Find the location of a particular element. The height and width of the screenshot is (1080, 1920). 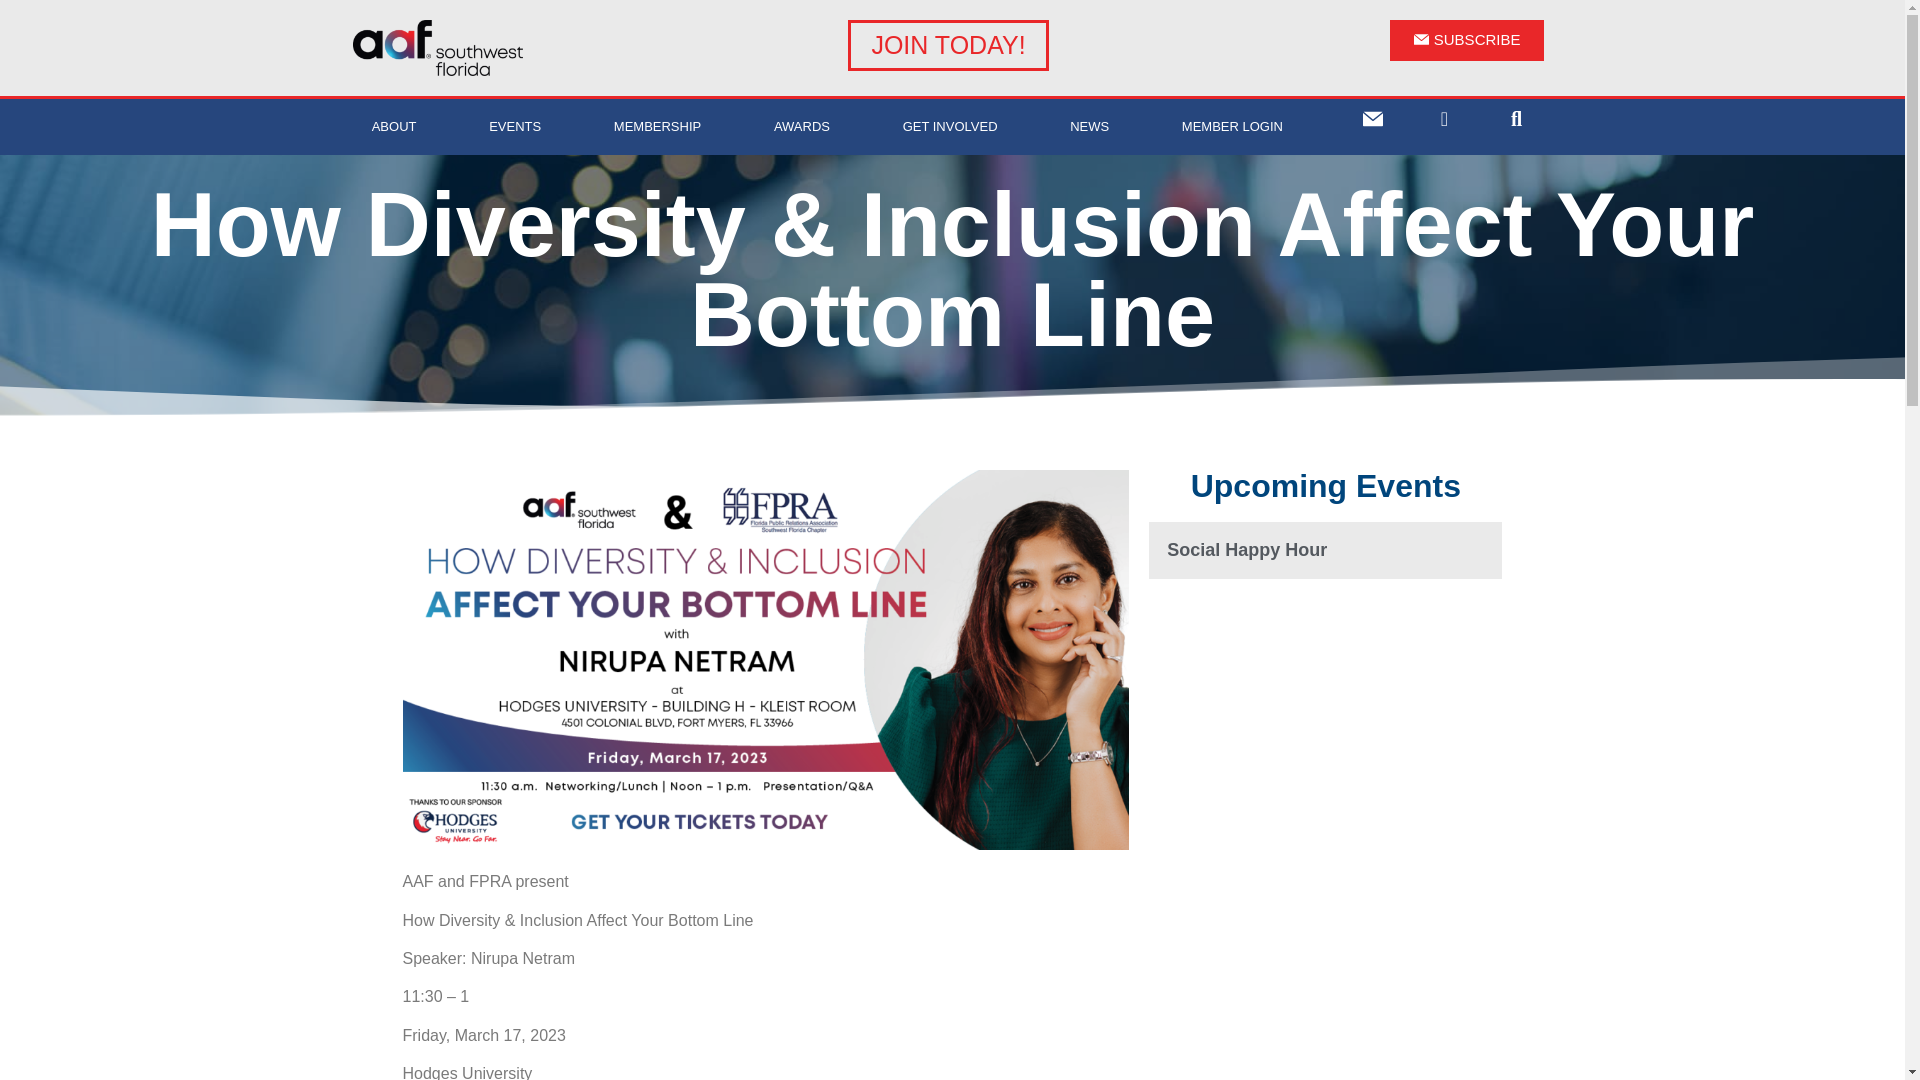

ABOUT is located at coordinates (393, 127).